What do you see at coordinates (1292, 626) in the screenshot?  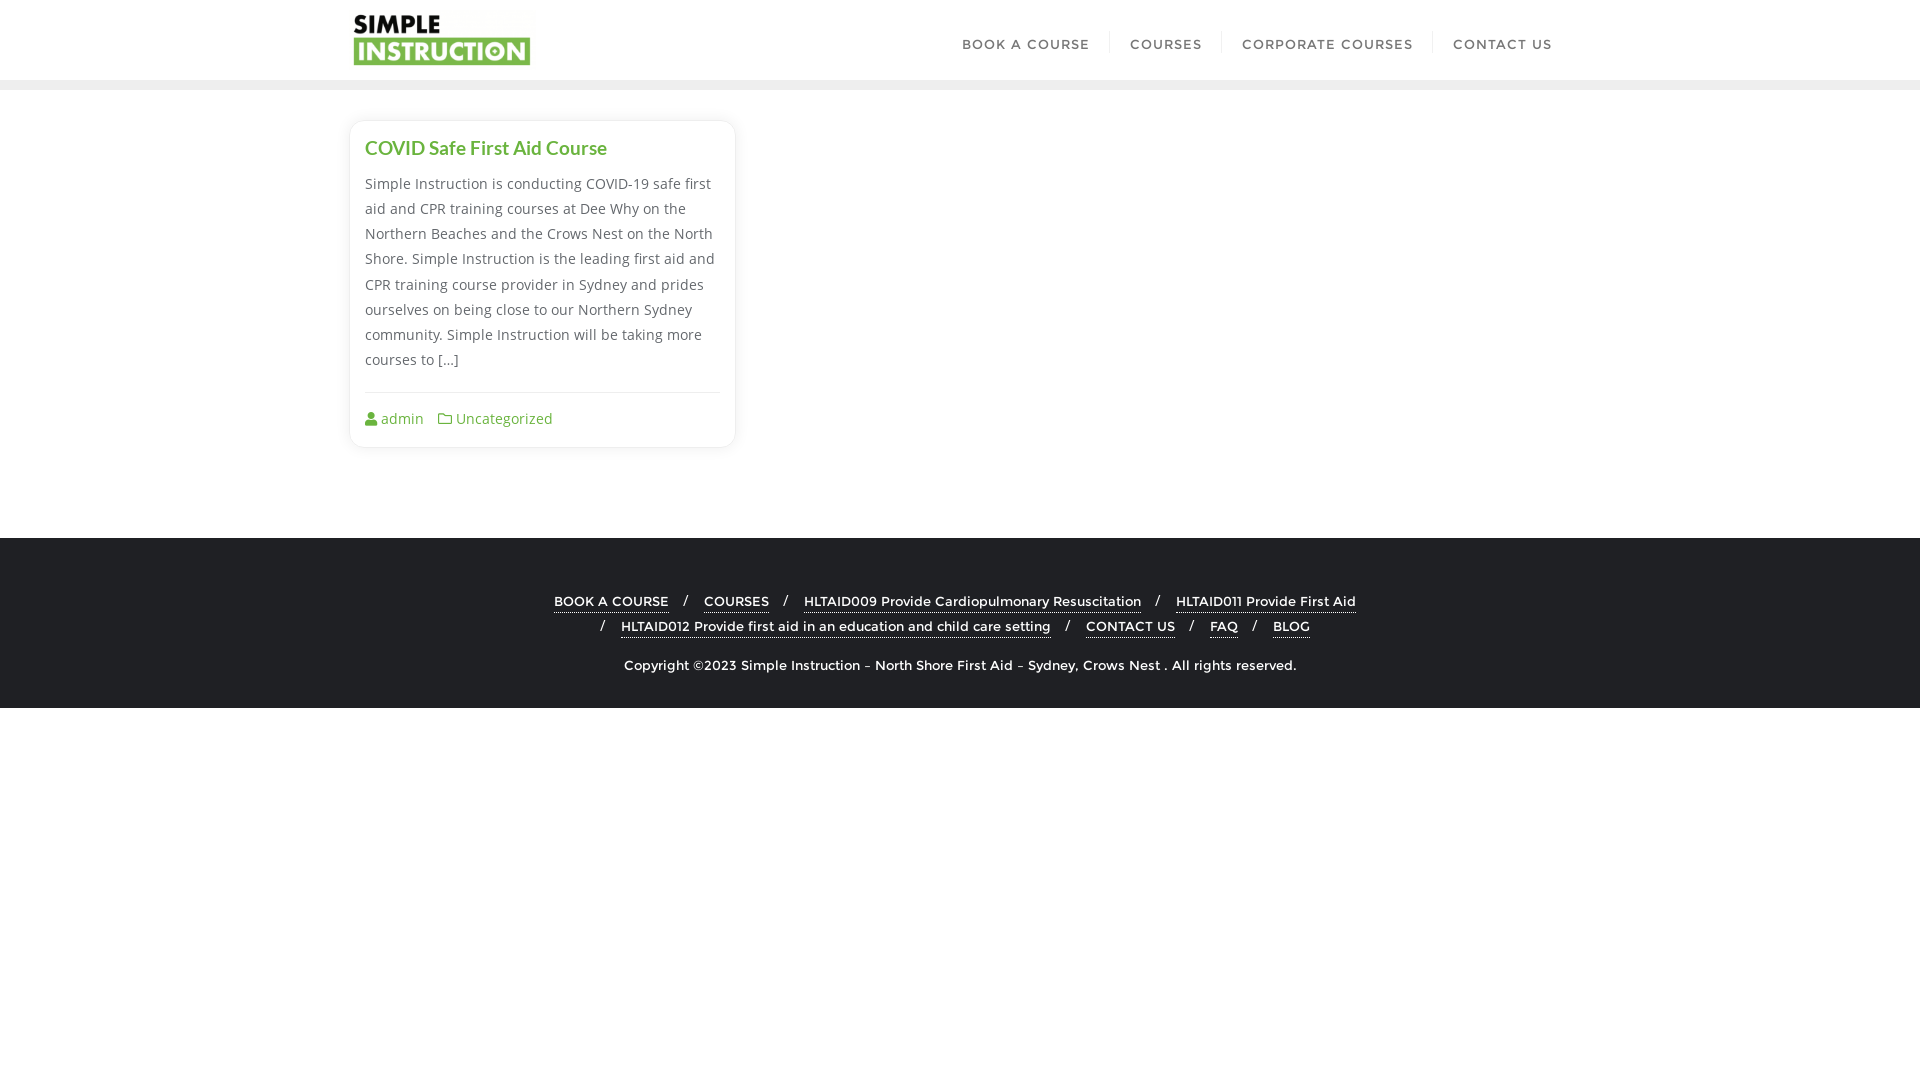 I see `BLOG` at bounding box center [1292, 626].